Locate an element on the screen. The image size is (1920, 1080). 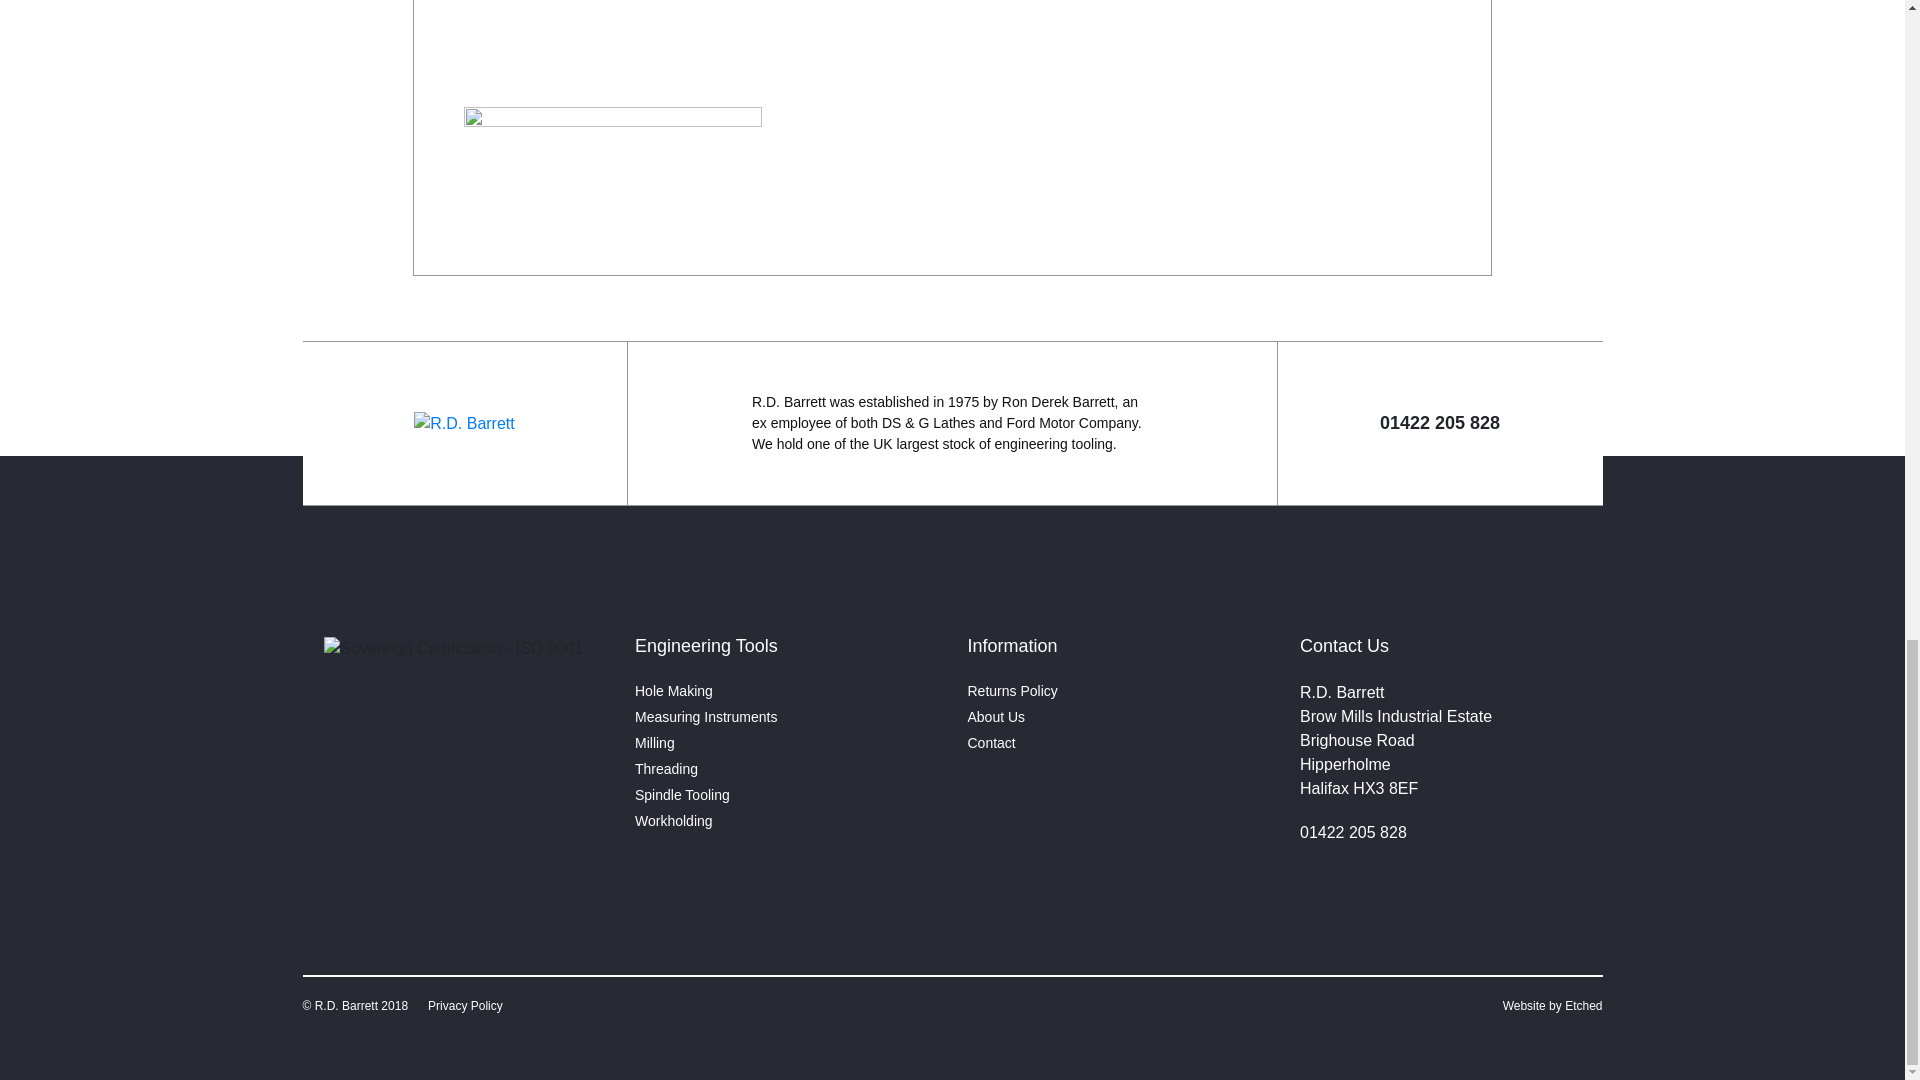
Spindle Tooling is located at coordinates (682, 795).